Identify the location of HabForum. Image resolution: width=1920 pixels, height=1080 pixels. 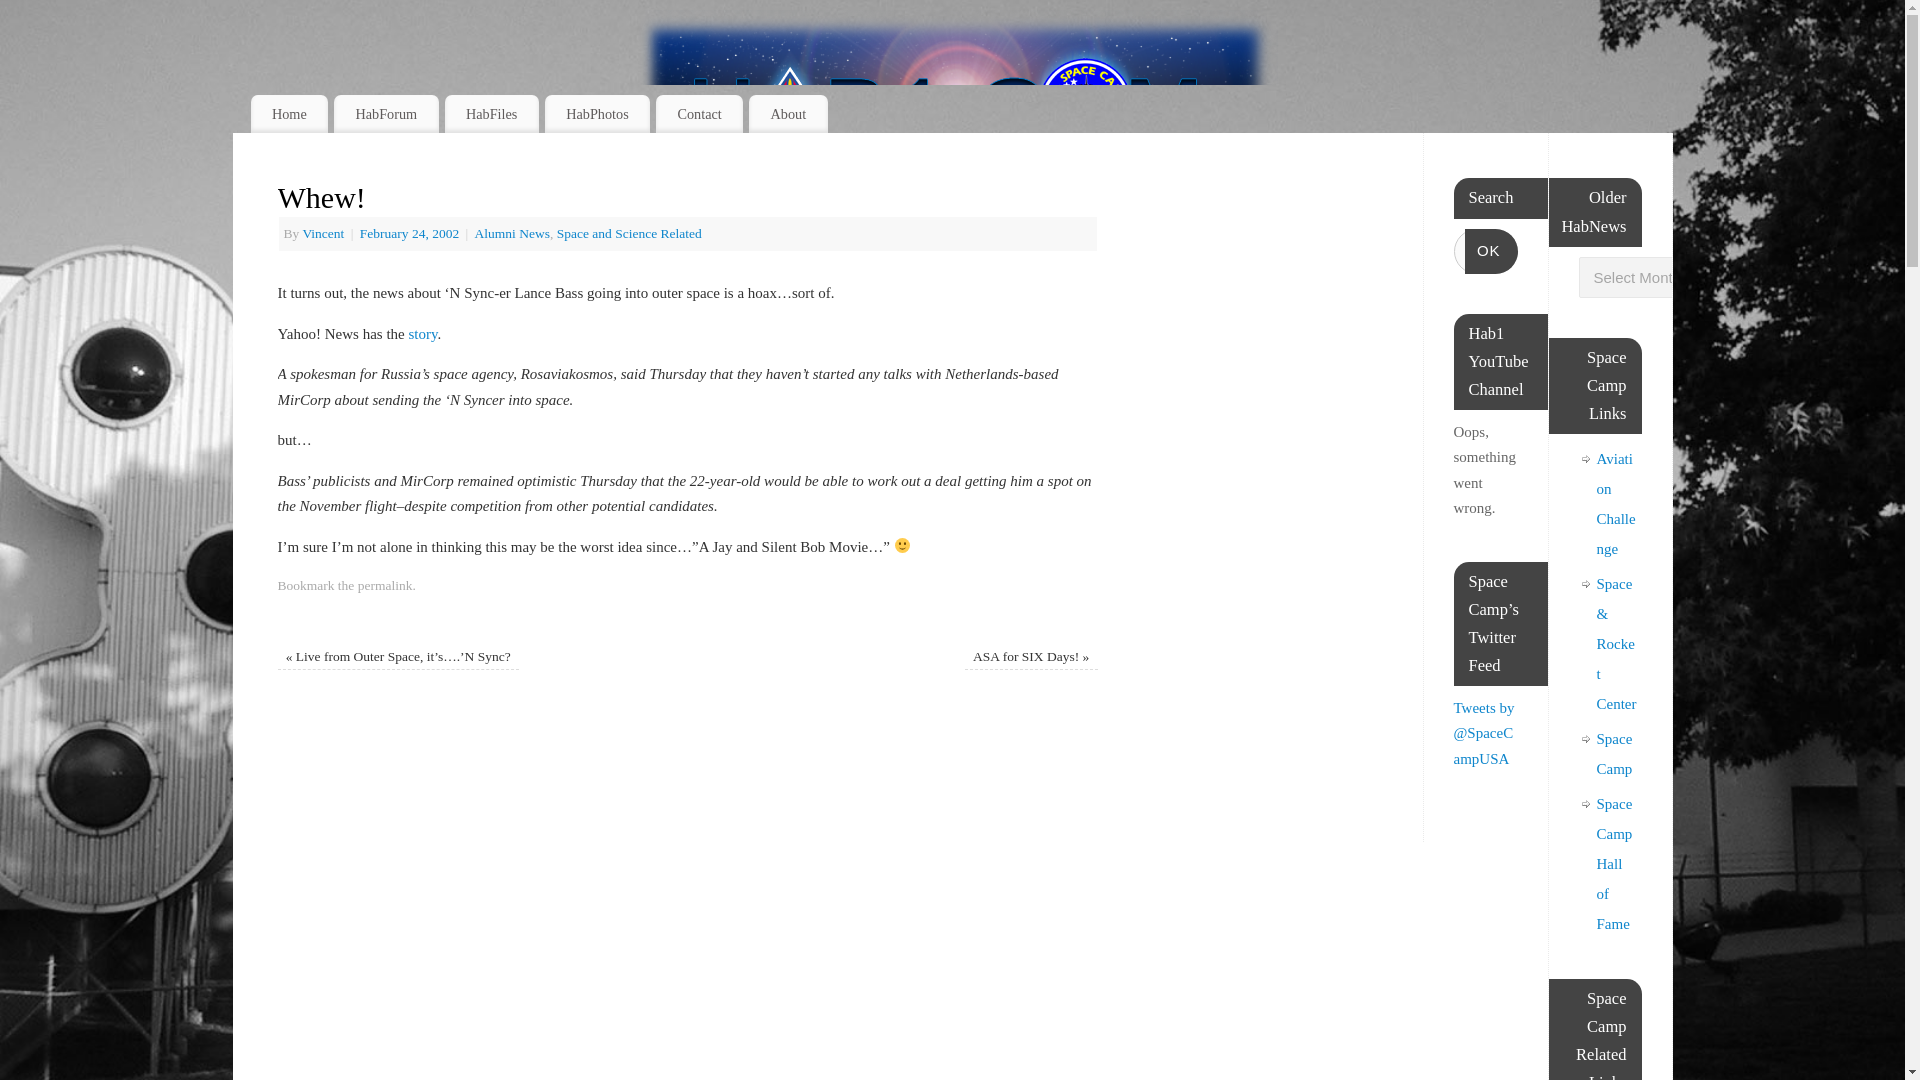
(386, 114).